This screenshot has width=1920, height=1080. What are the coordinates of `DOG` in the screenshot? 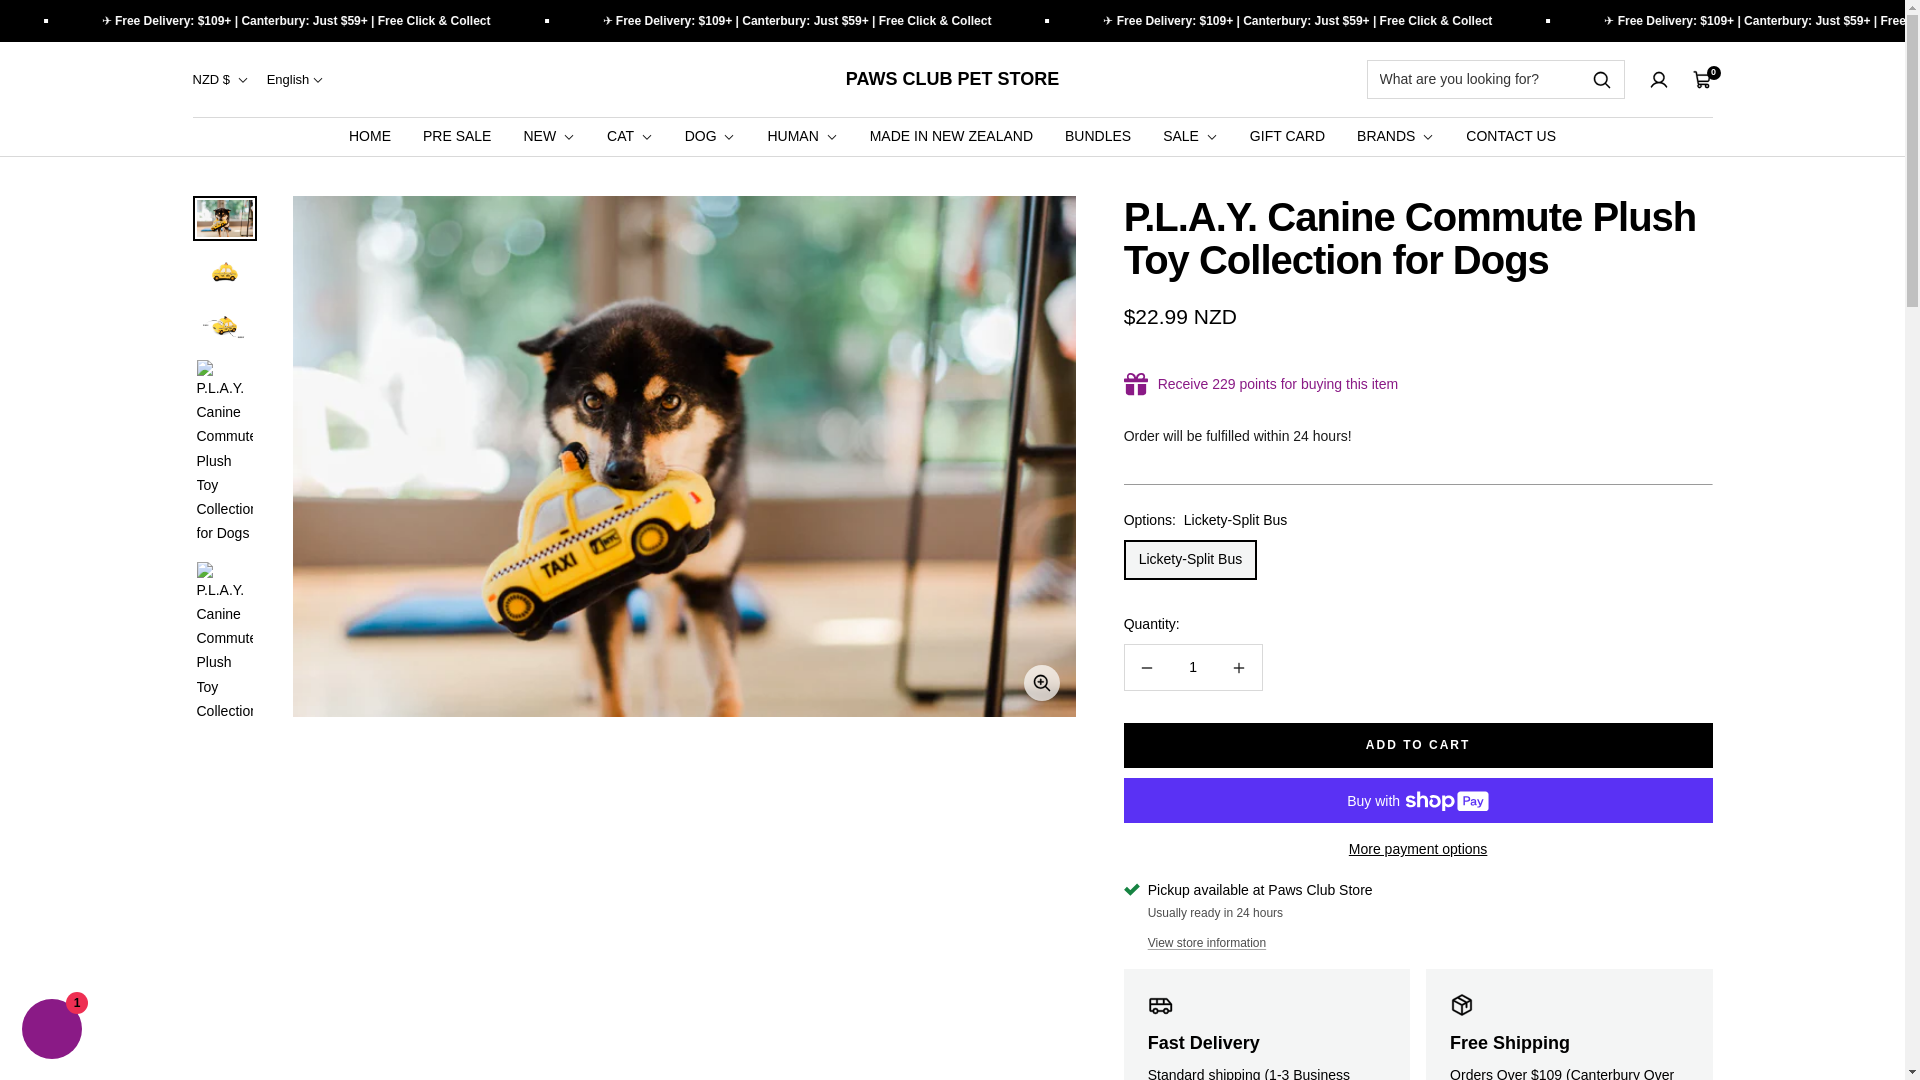 It's located at (710, 136).